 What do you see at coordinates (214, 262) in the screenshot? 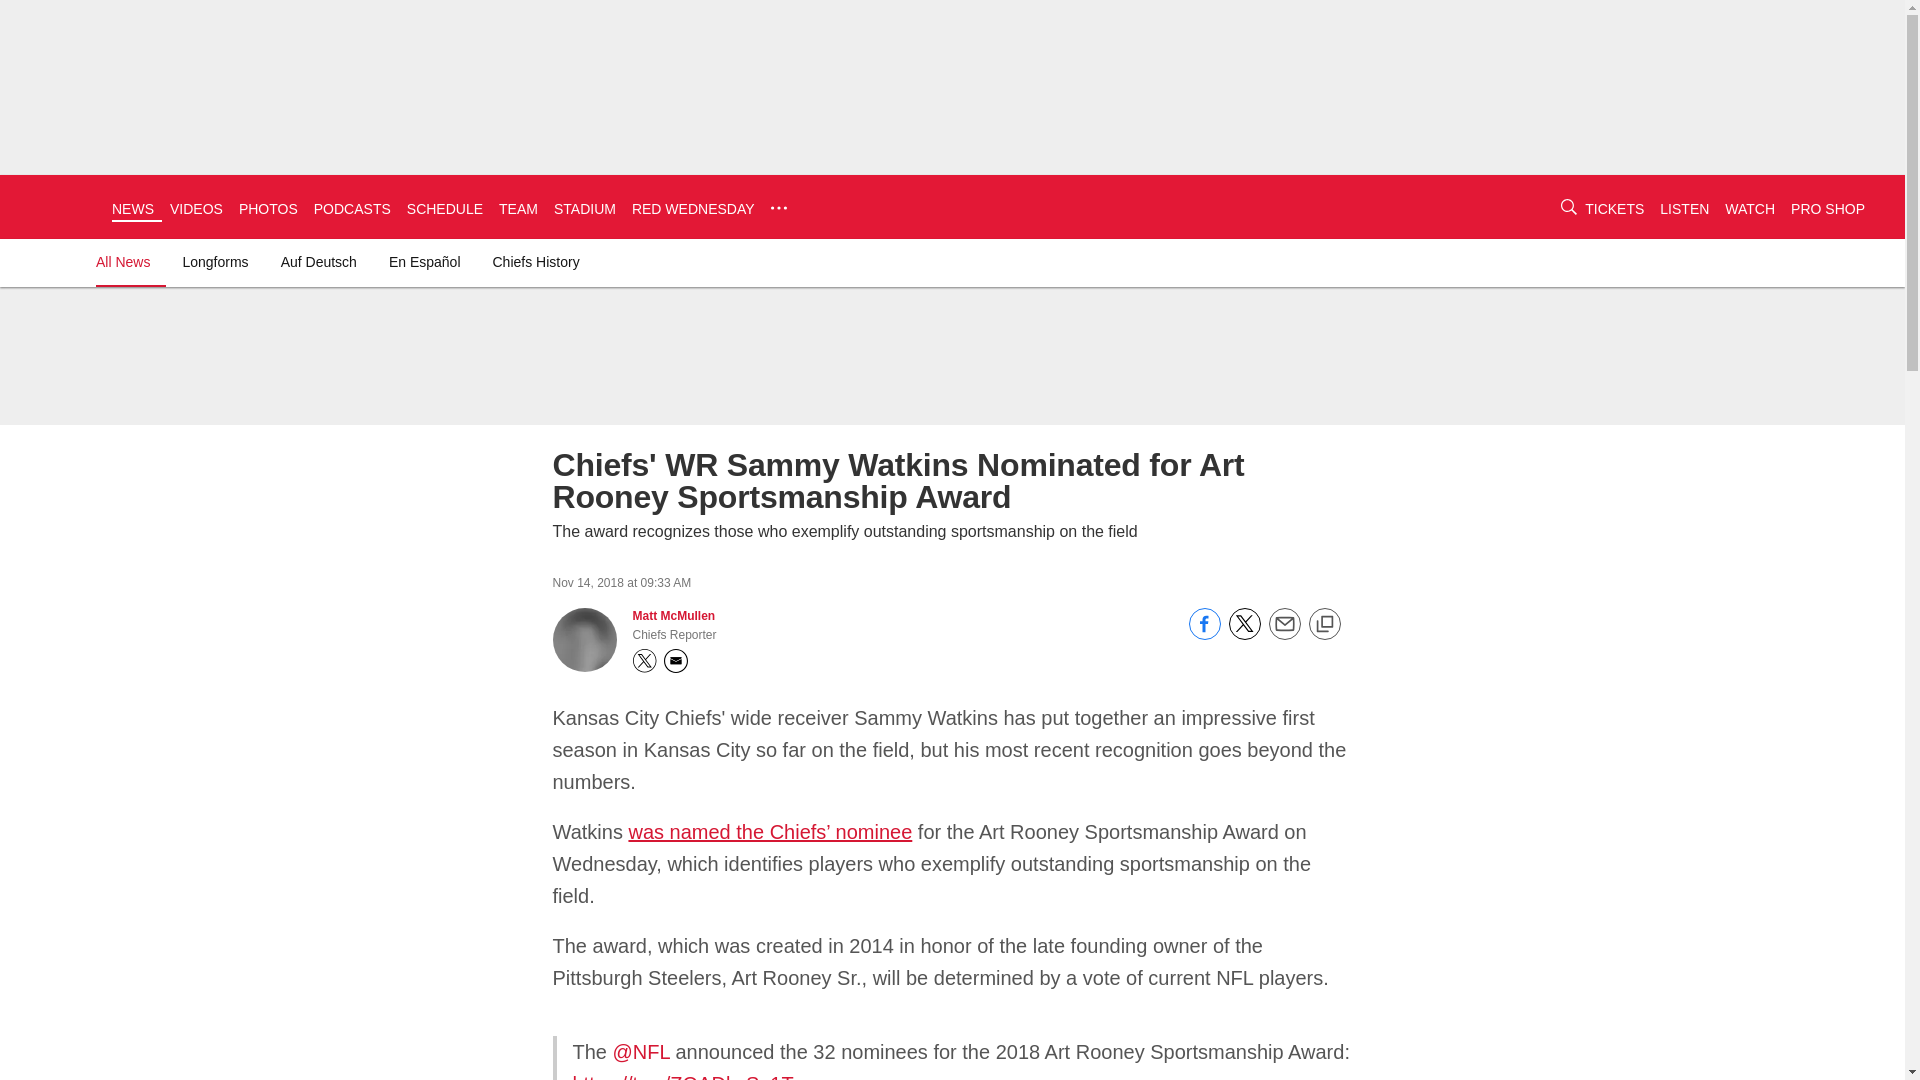
I see `Longforms` at bounding box center [214, 262].